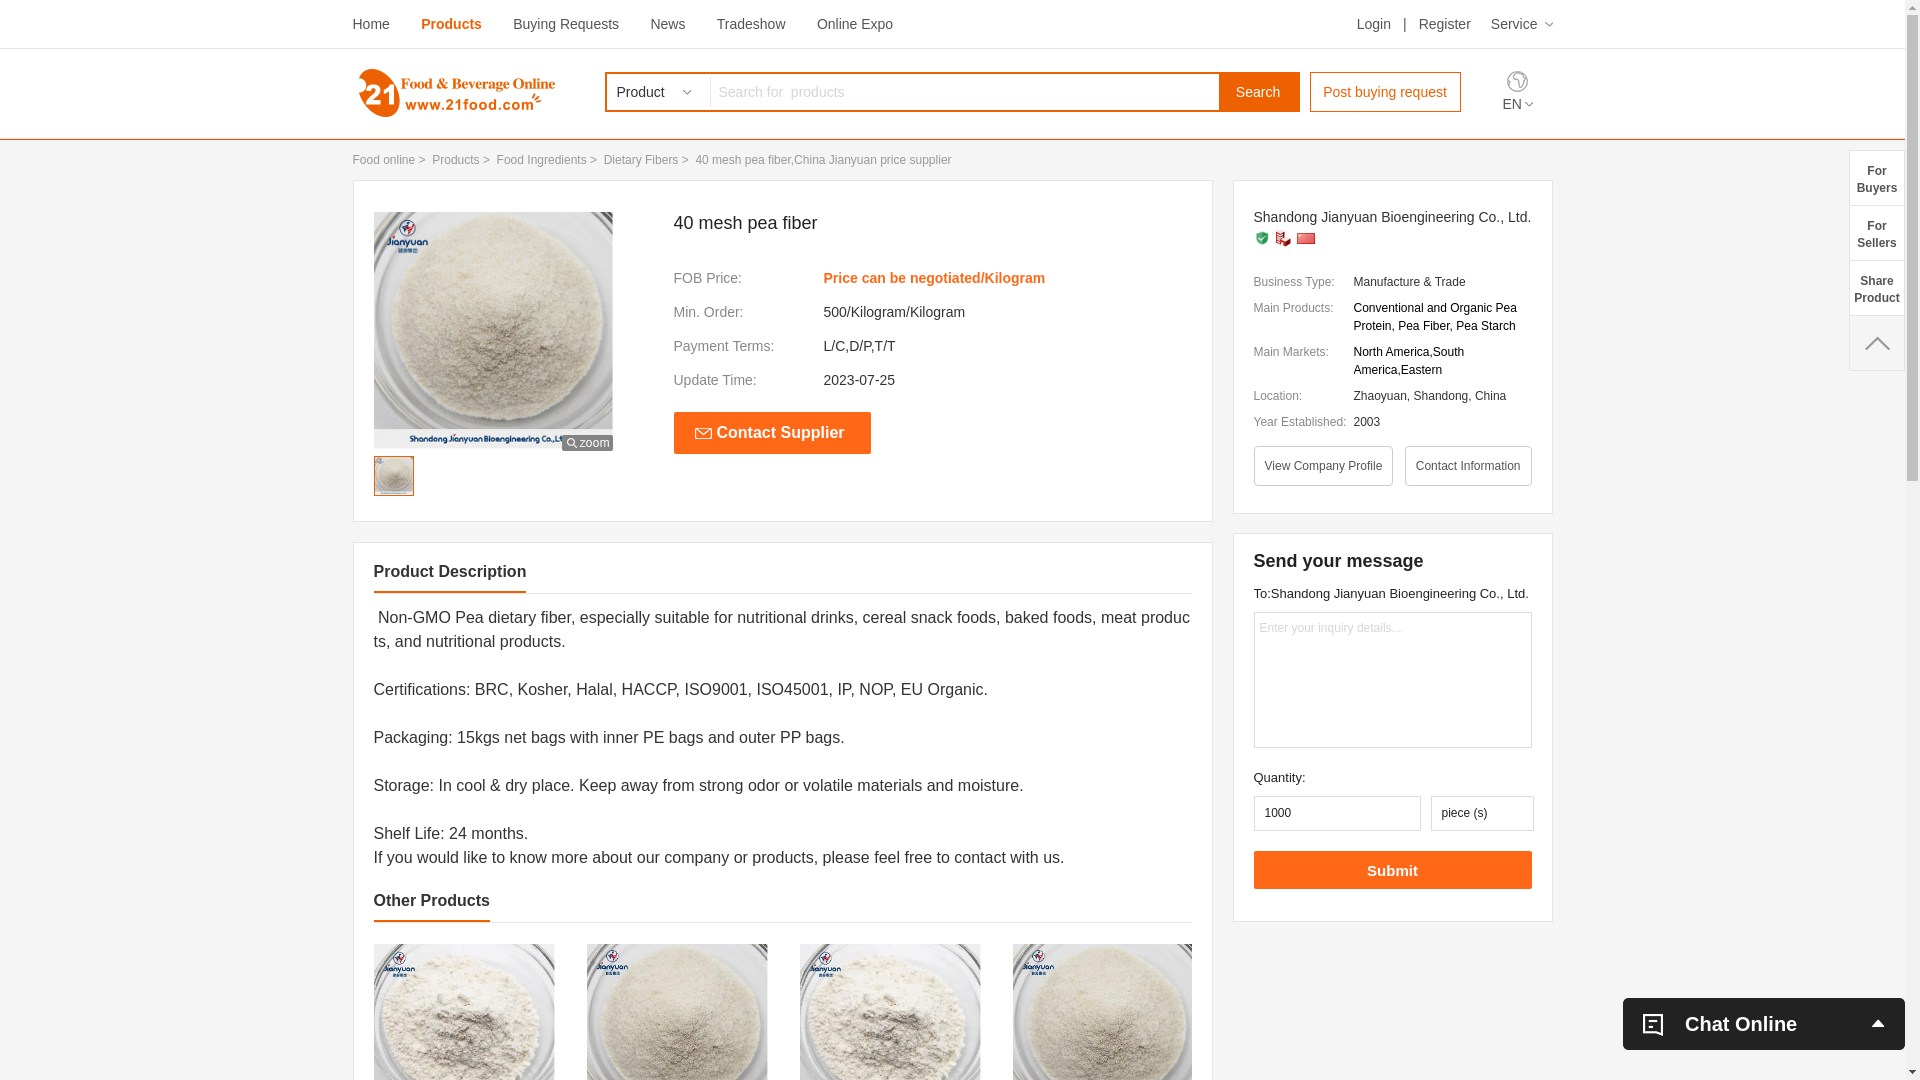 The width and height of the screenshot is (1920, 1080). What do you see at coordinates (1522, 24) in the screenshot?
I see `Service` at bounding box center [1522, 24].